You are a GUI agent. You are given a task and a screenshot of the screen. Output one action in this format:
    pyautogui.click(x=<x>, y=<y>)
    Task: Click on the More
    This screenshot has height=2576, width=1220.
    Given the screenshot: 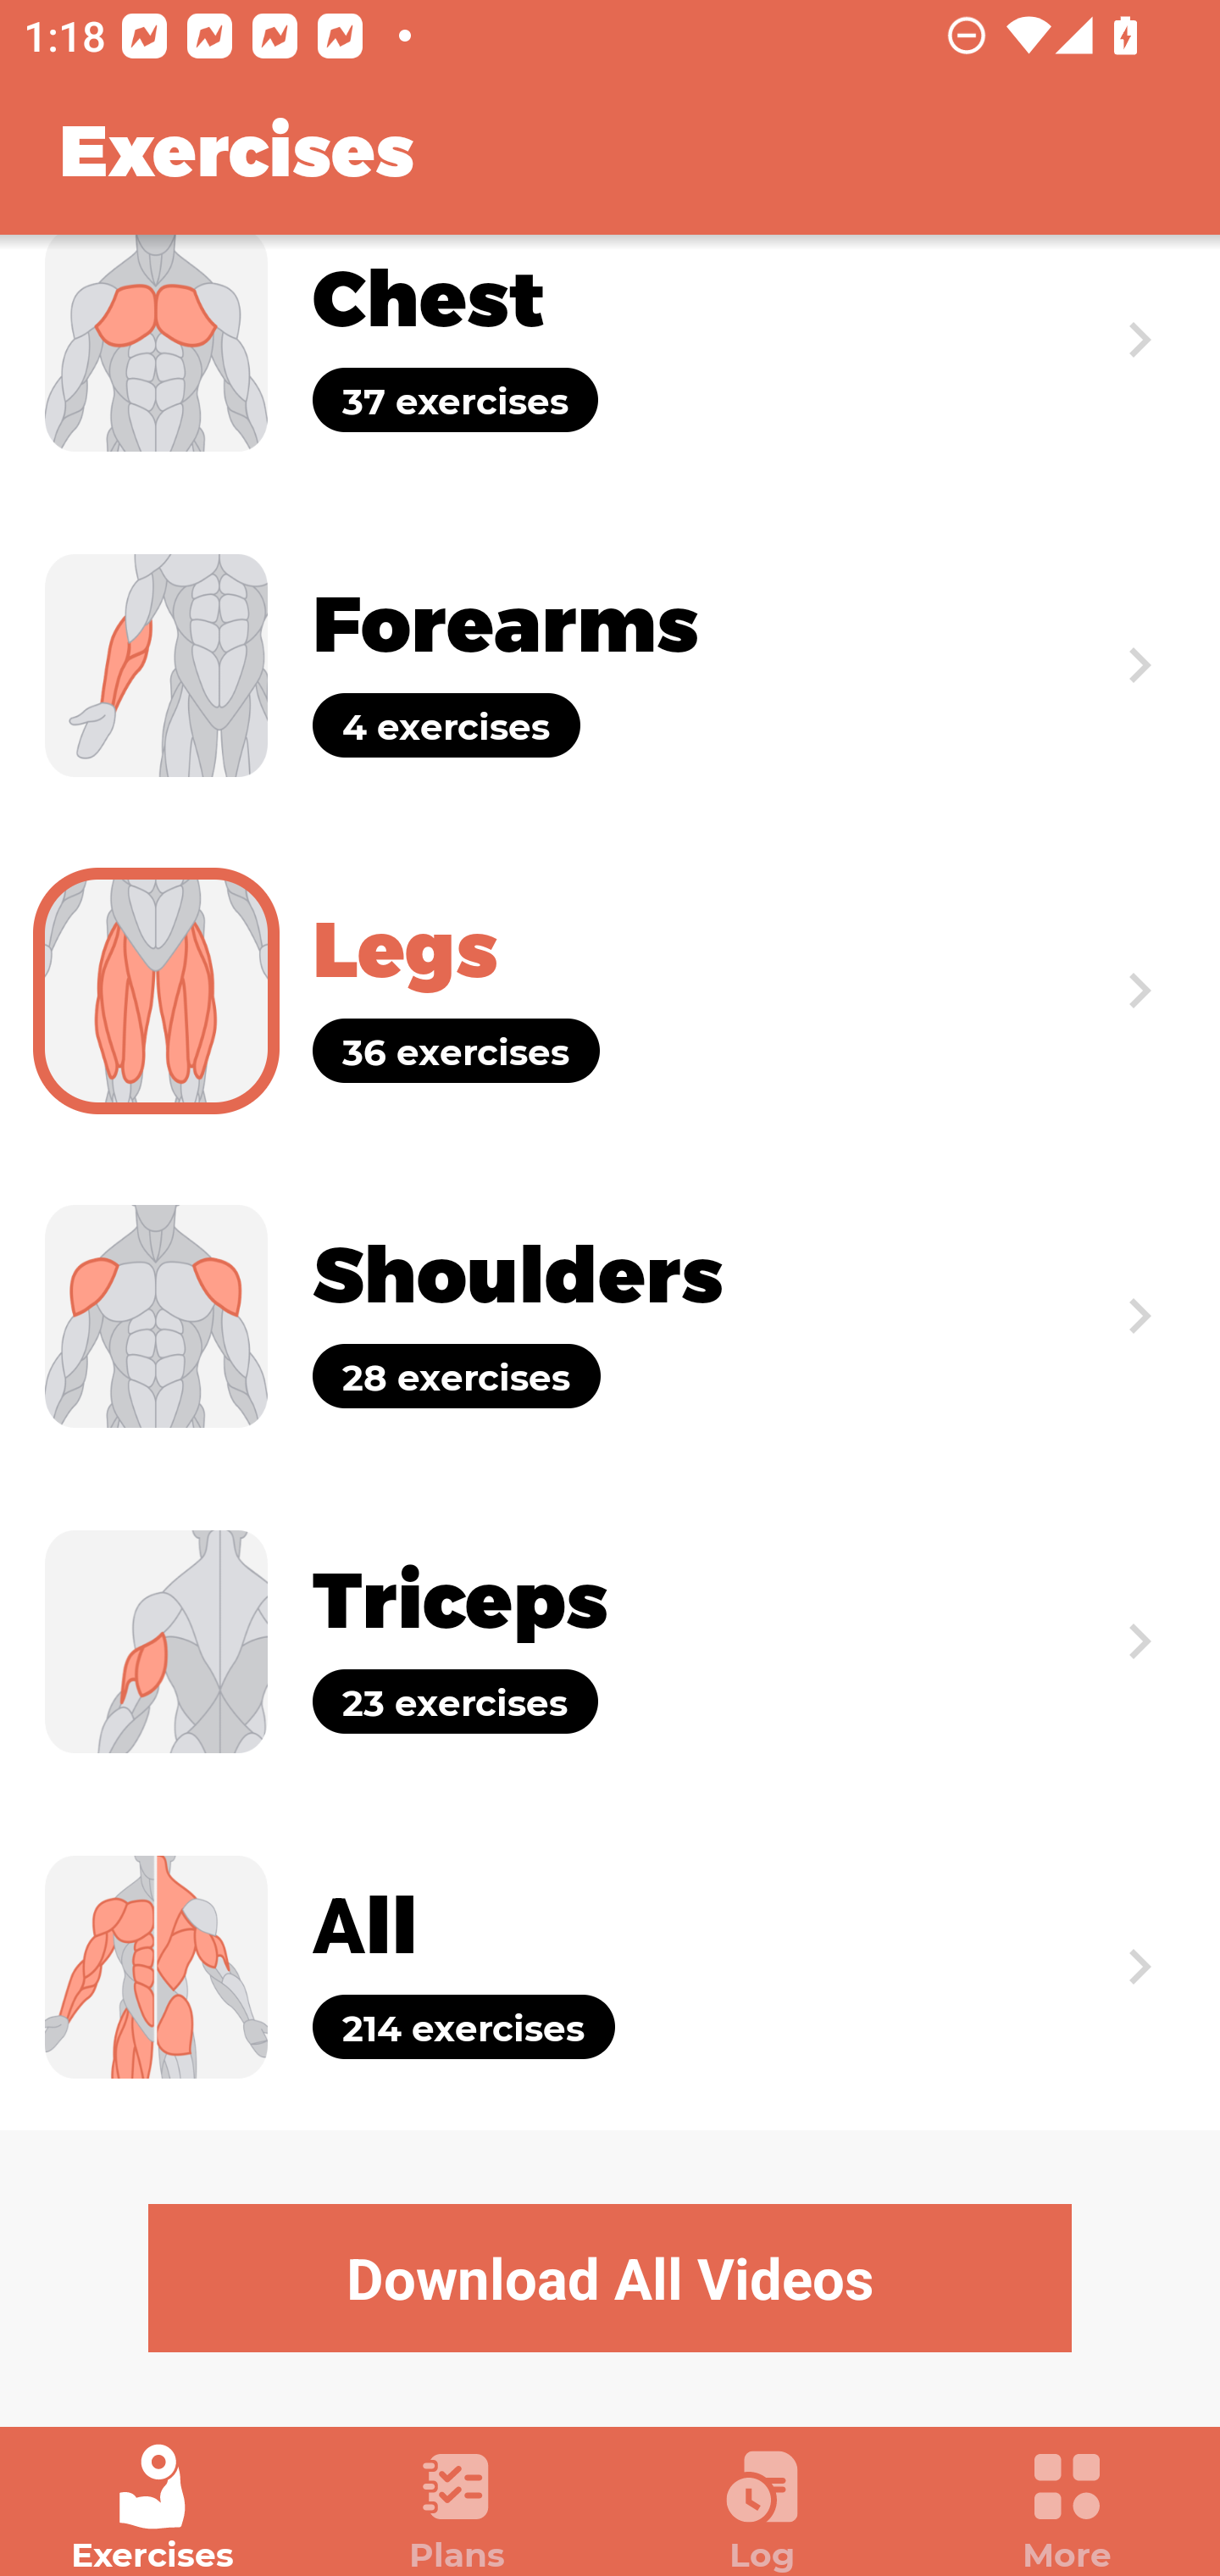 What is the action you would take?
    pyautogui.click(x=1067, y=2508)
    